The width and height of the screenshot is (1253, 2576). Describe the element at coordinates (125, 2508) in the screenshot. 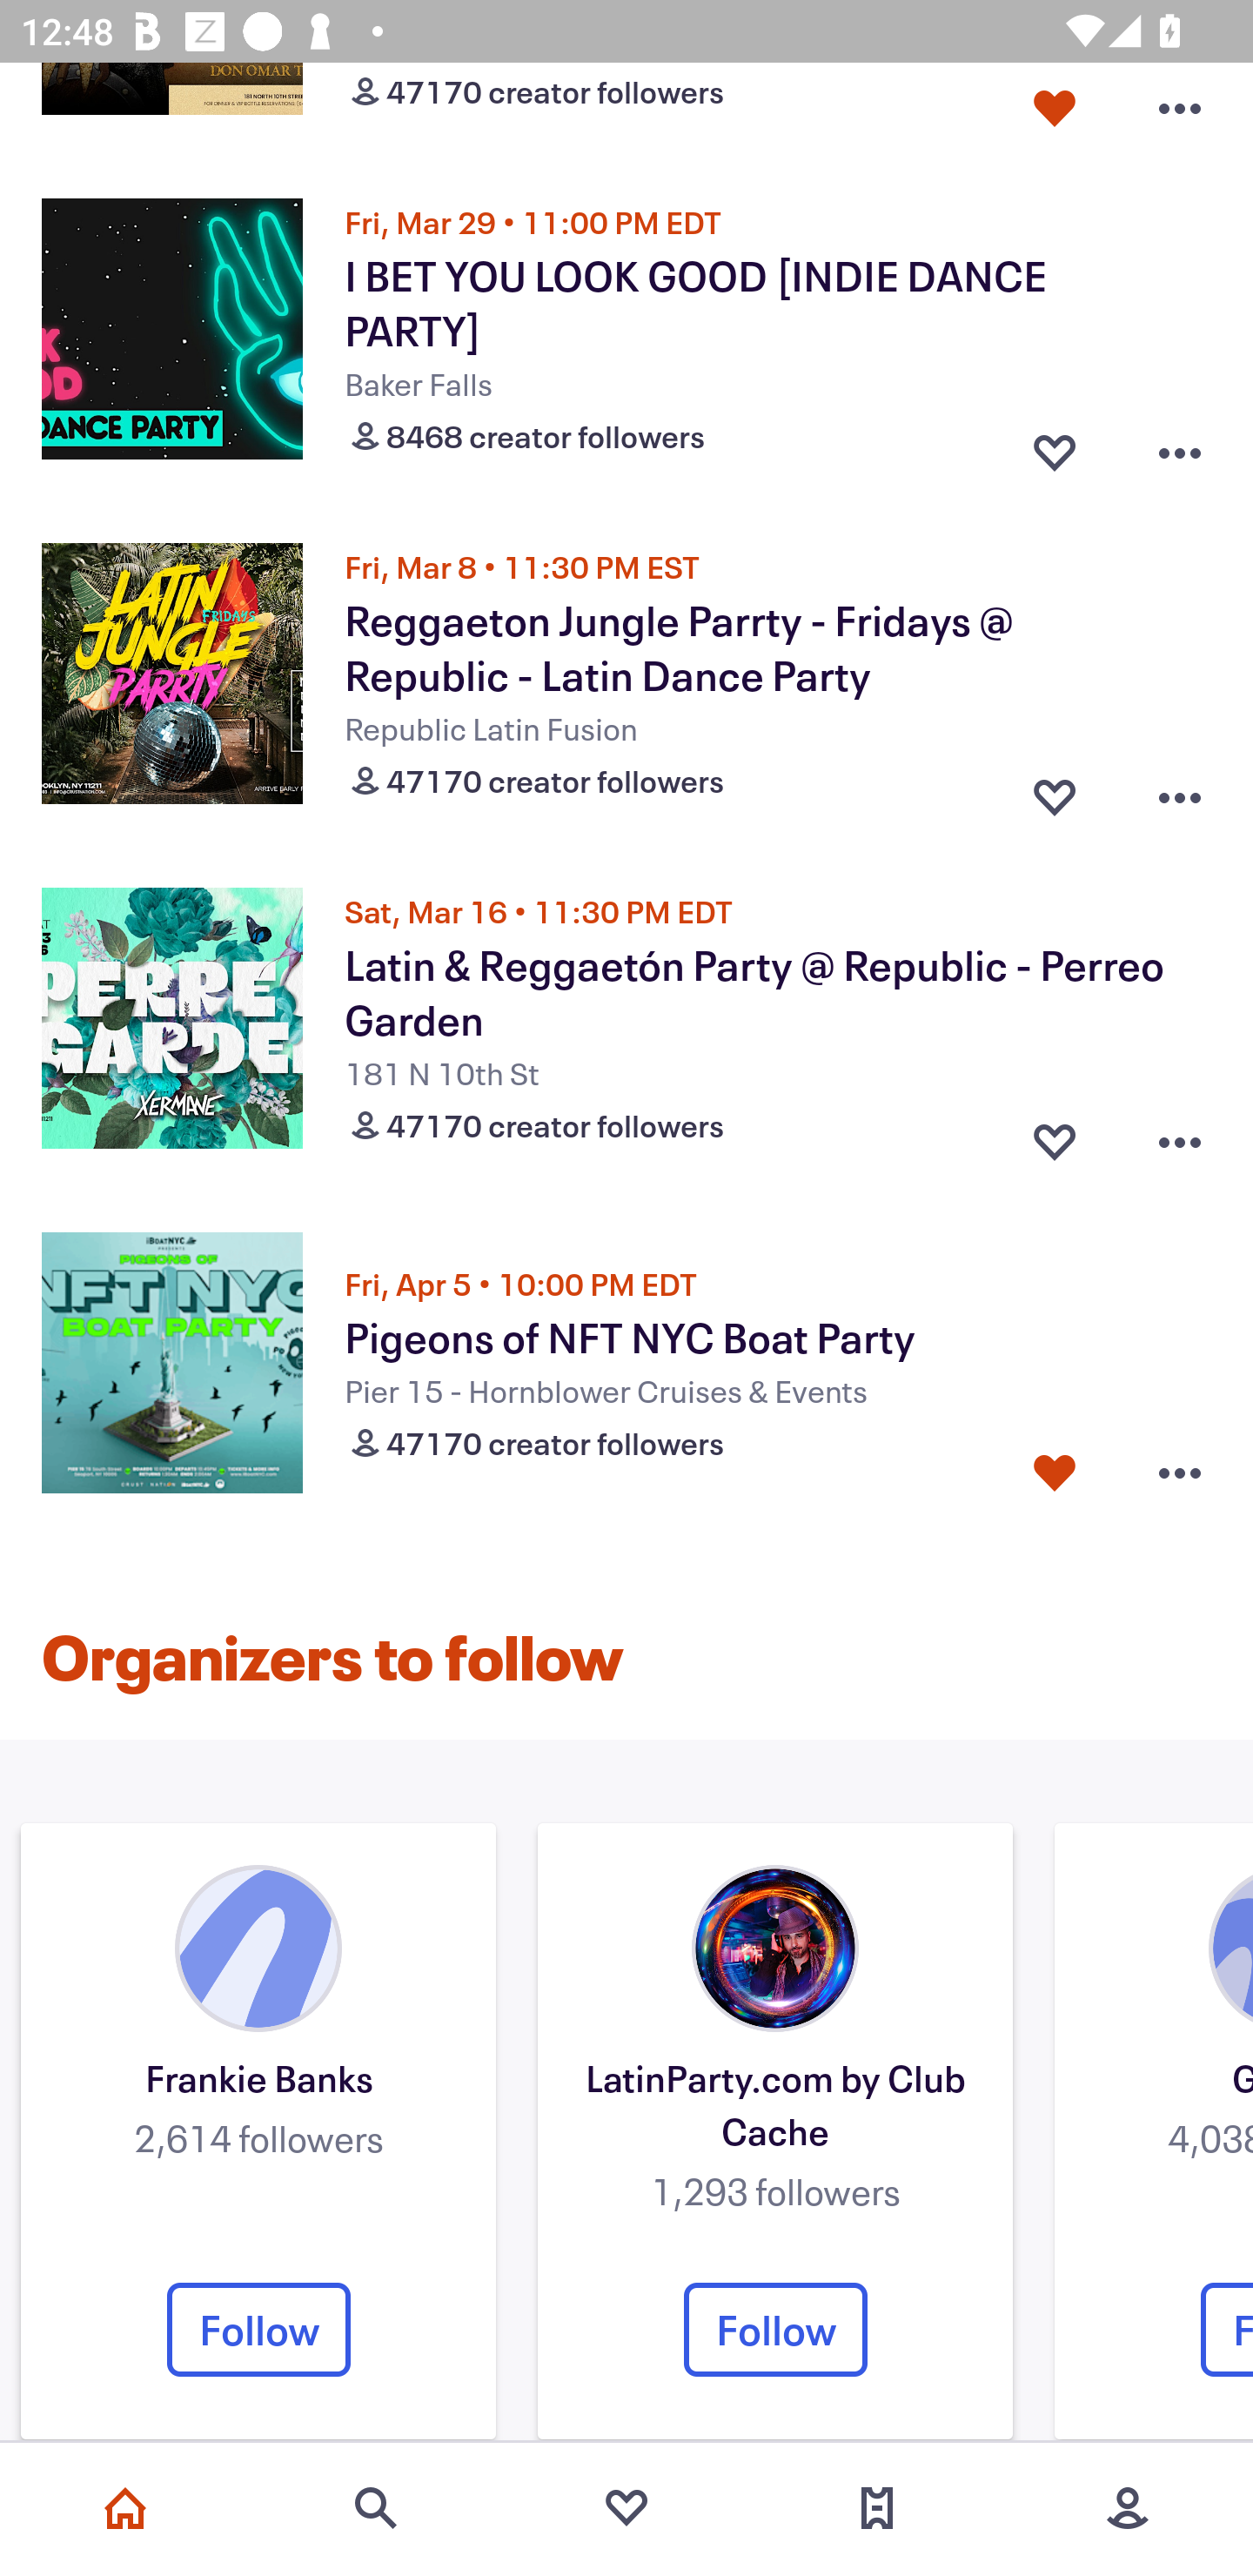

I see `Home` at that location.